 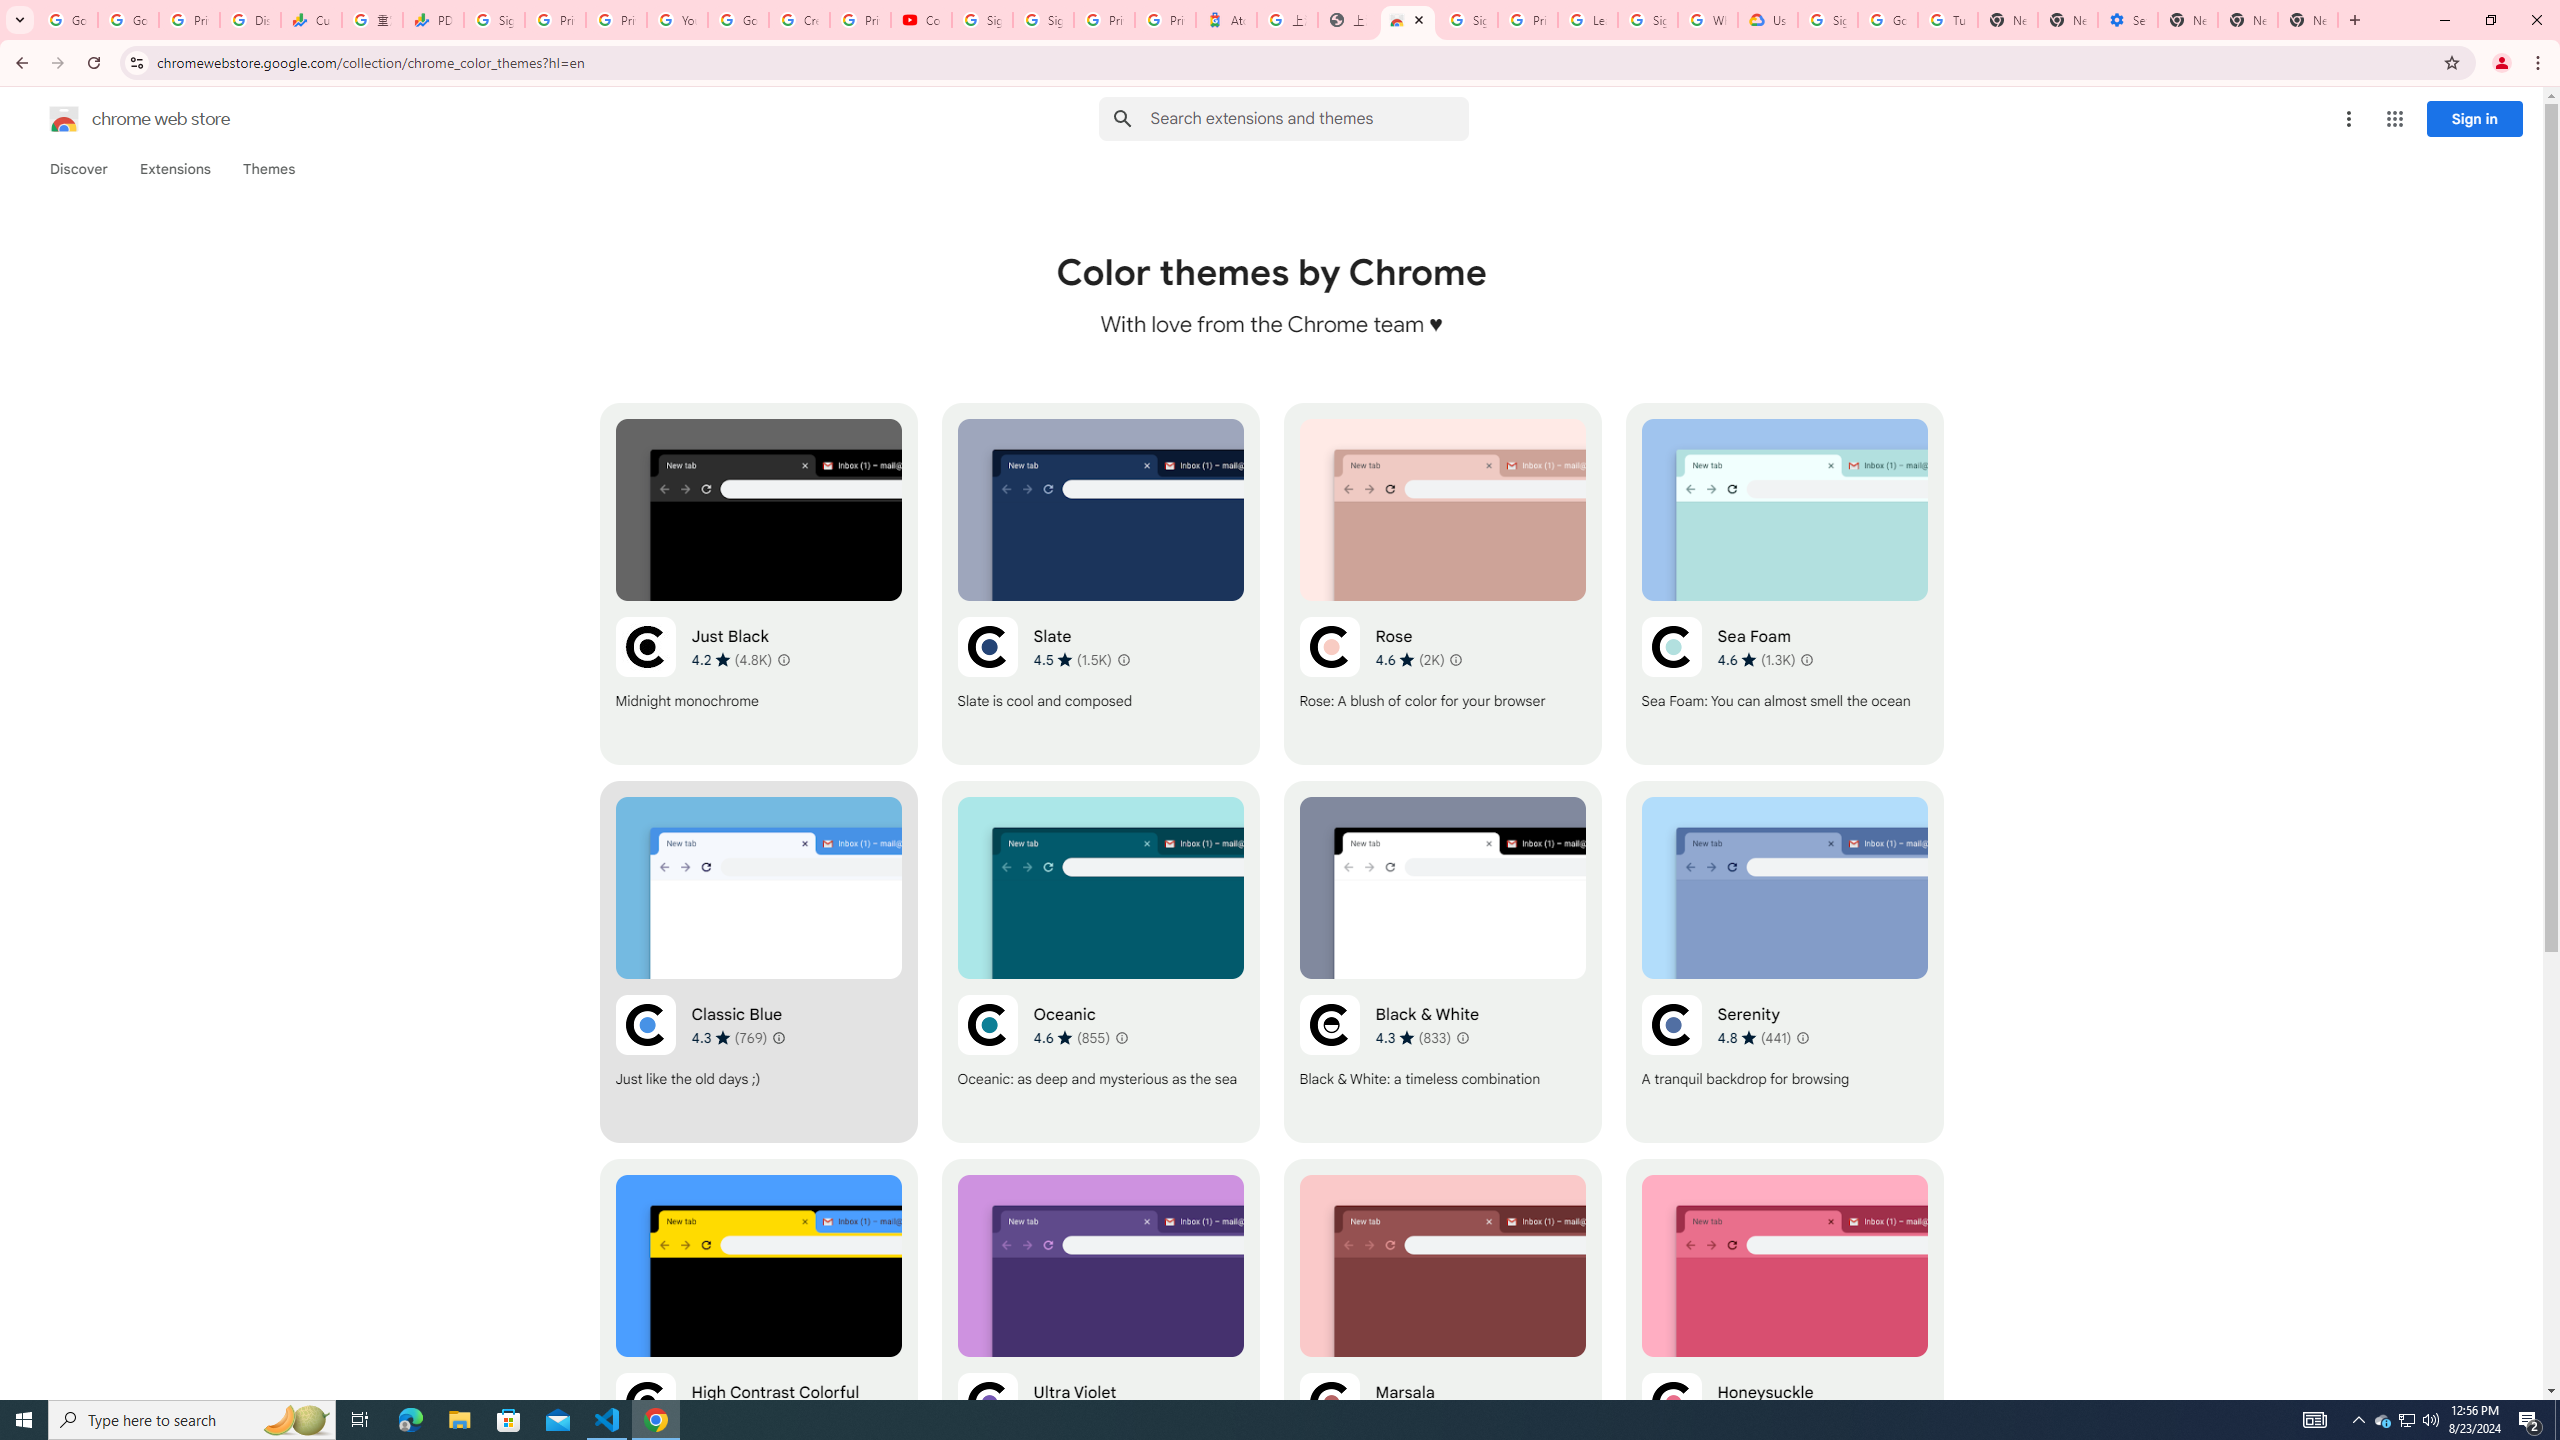 What do you see at coordinates (2187, 20) in the screenshot?
I see `New Tab` at bounding box center [2187, 20].